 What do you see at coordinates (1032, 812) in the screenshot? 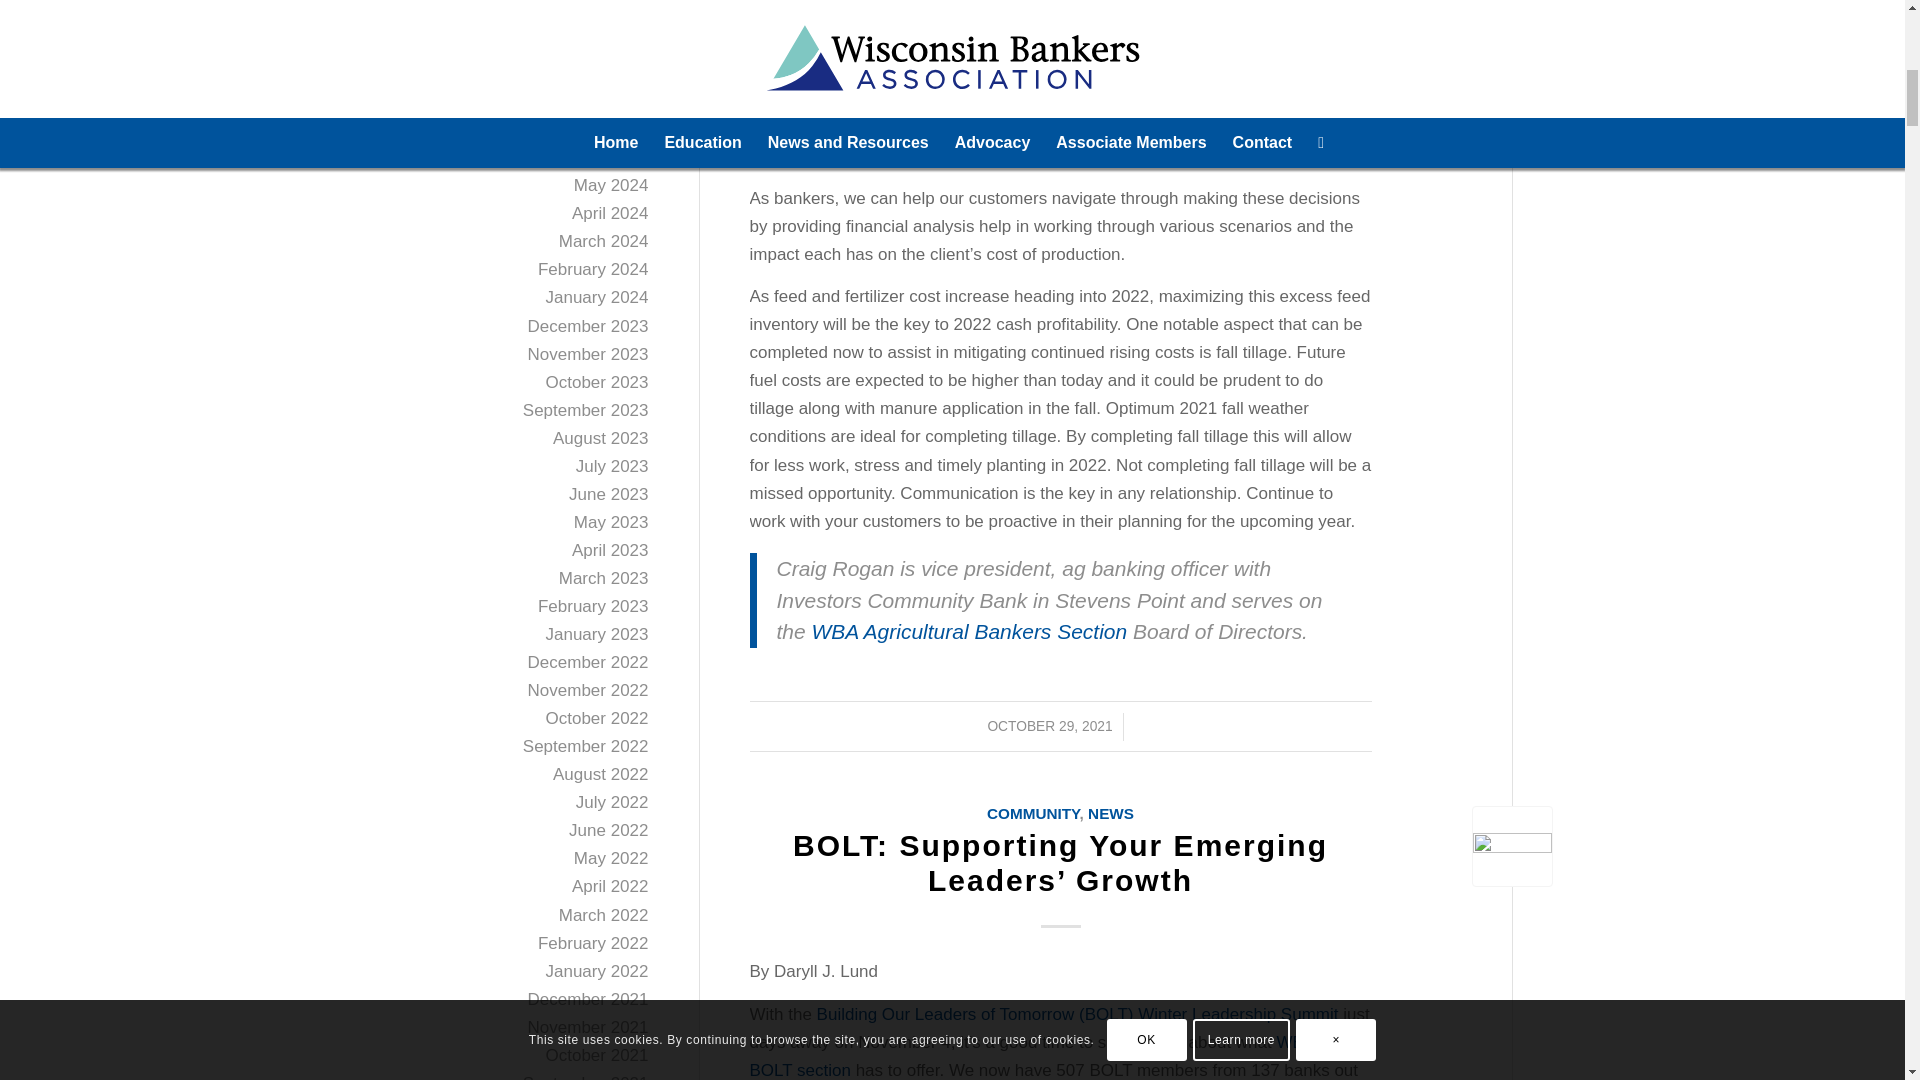
I see `COMMUNITY` at bounding box center [1032, 812].